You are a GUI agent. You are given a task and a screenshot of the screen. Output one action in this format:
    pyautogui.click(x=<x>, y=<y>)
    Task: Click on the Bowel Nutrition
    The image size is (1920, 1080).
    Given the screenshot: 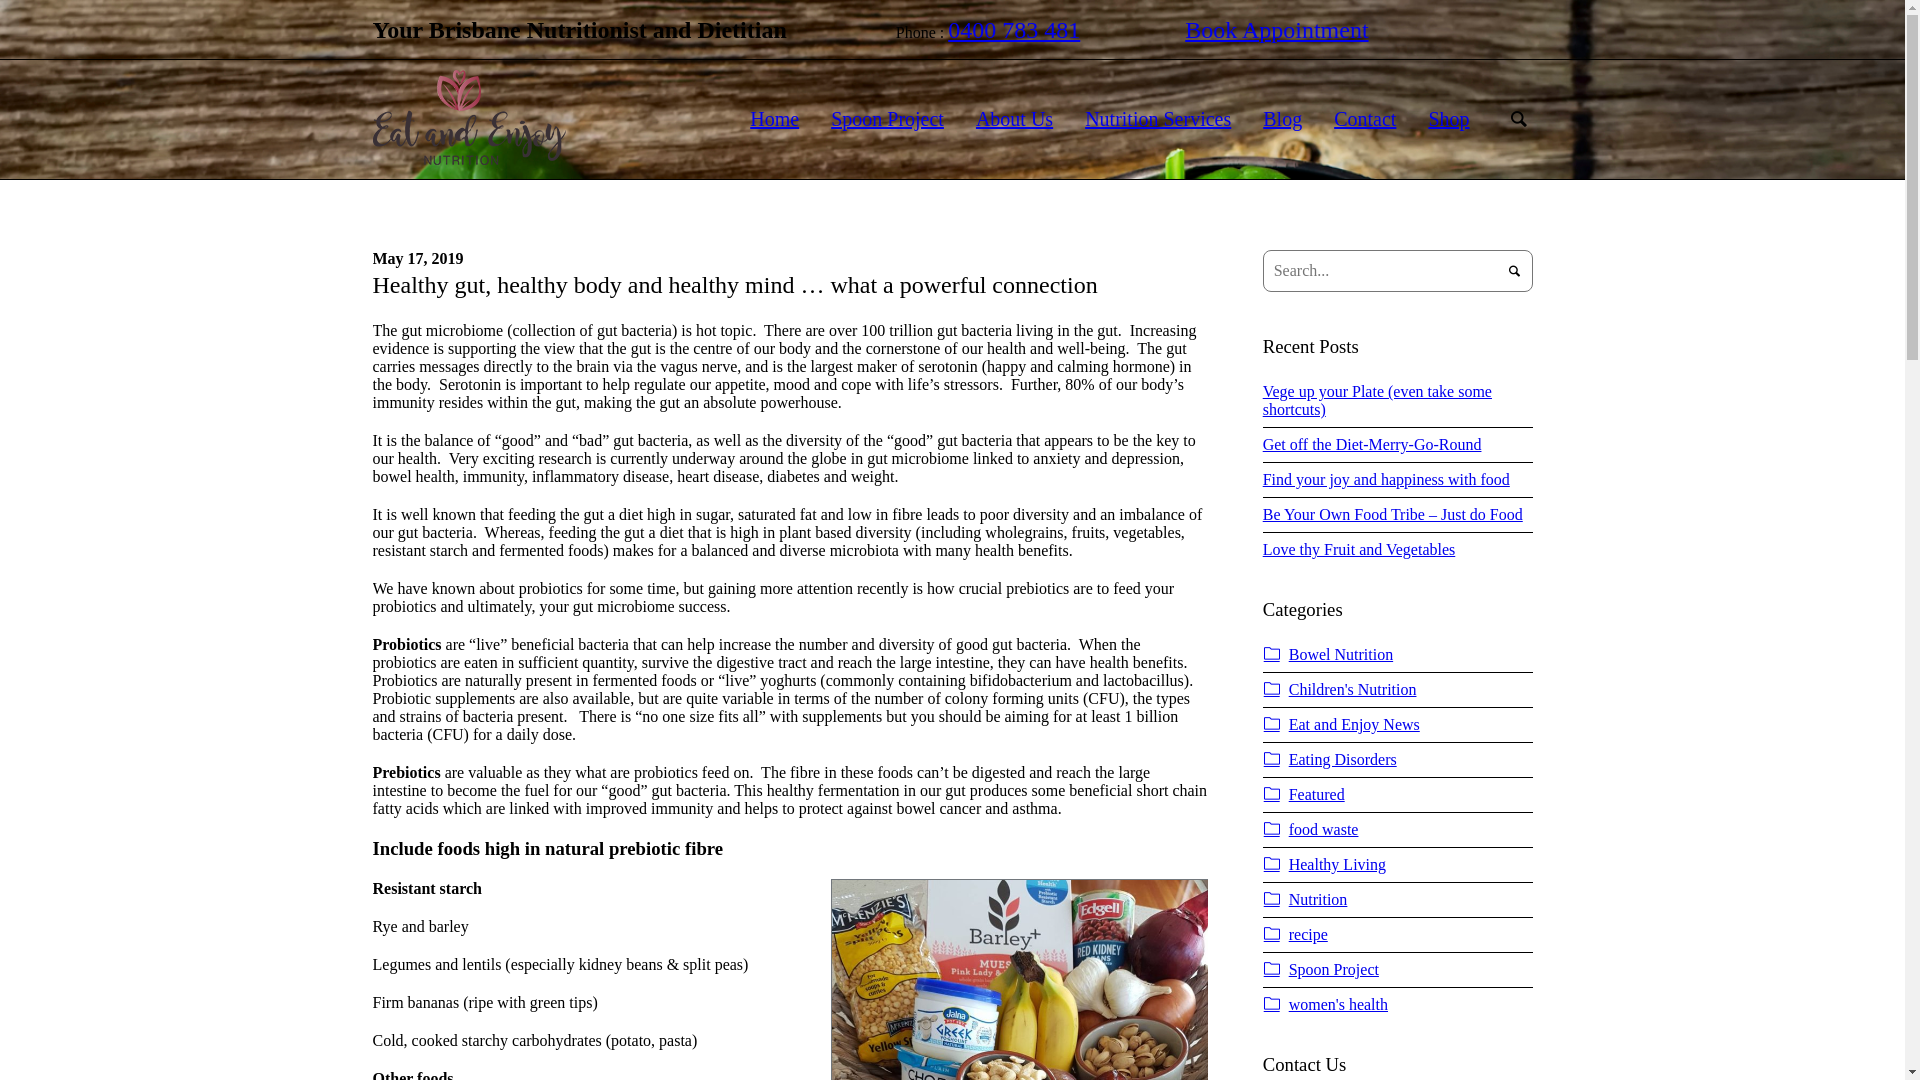 What is the action you would take?
    pyautogui.click(x=1339, y=654)
    